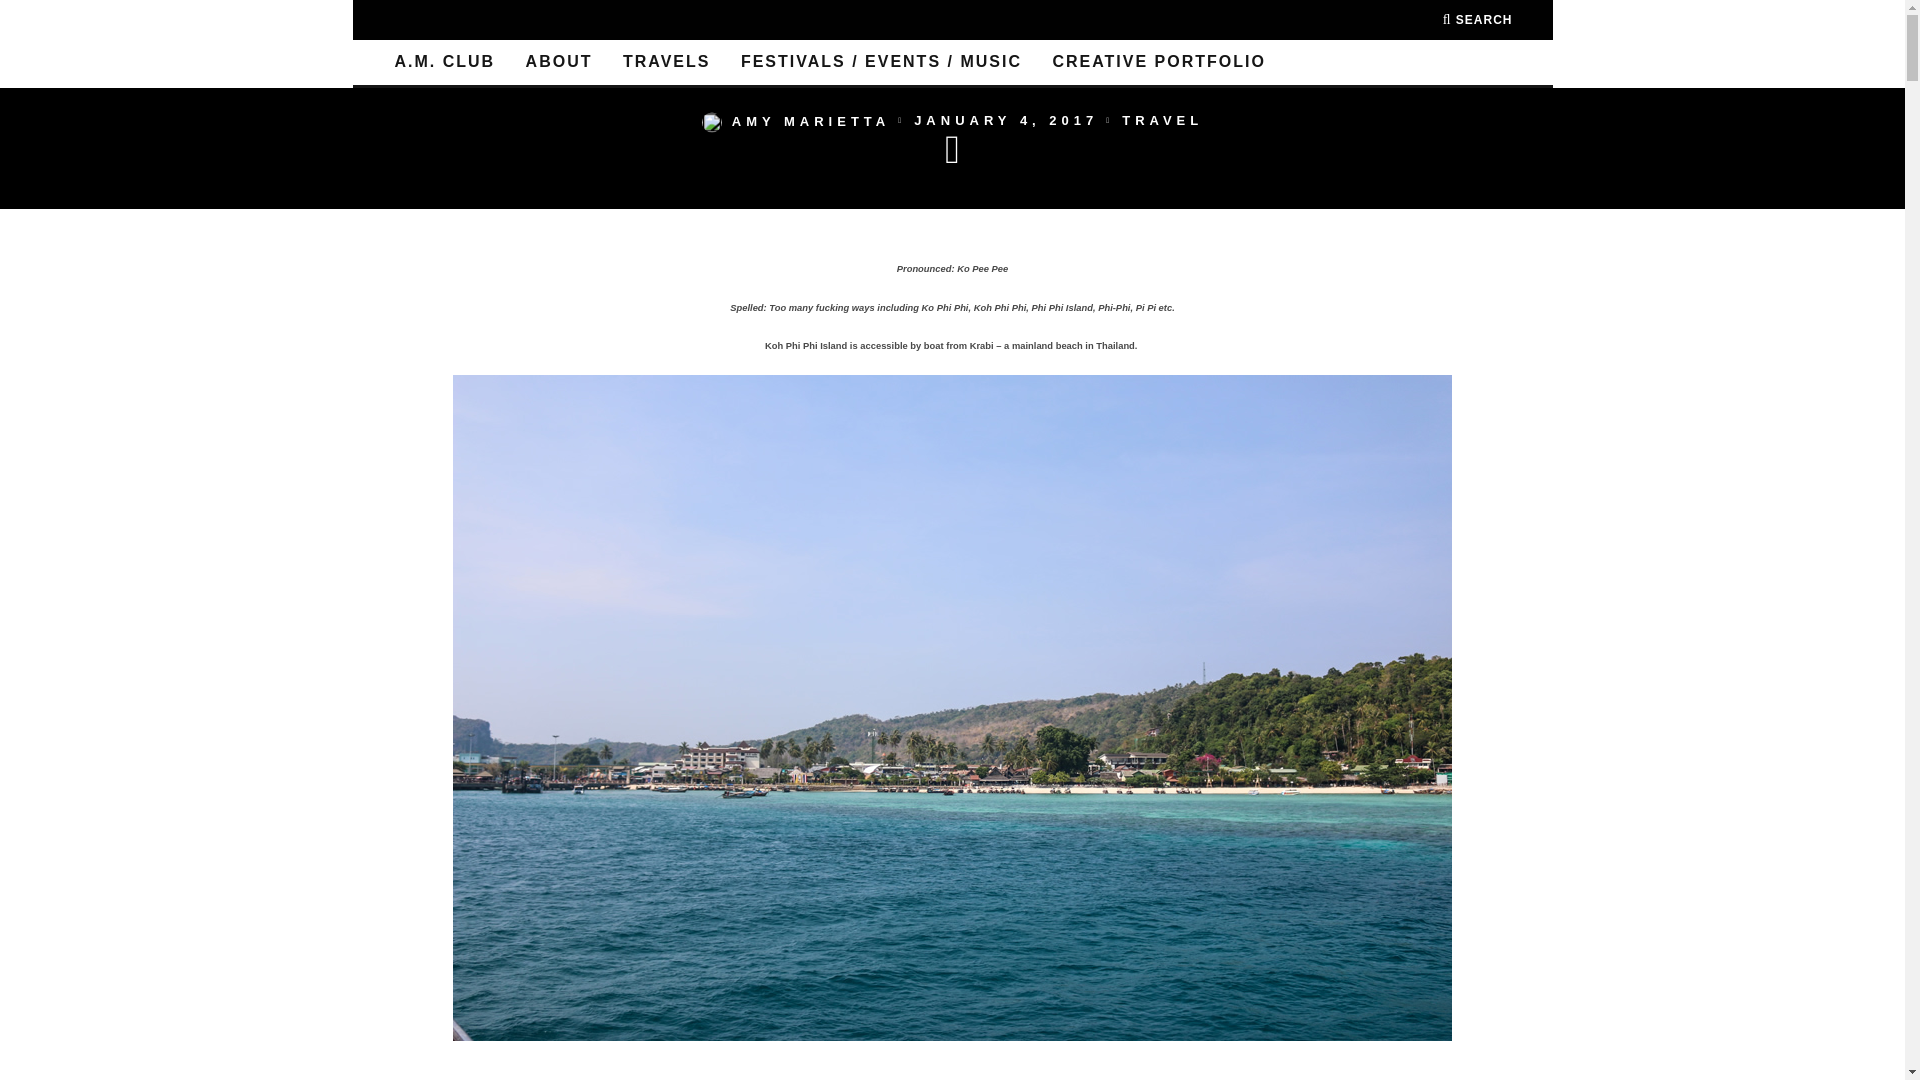 The width and height of the screenshot is (1920, 1080). What do you see at coordinates (666, 62) in the screenshot?
I see `TRAVELS` at bounding box center [666, 62].